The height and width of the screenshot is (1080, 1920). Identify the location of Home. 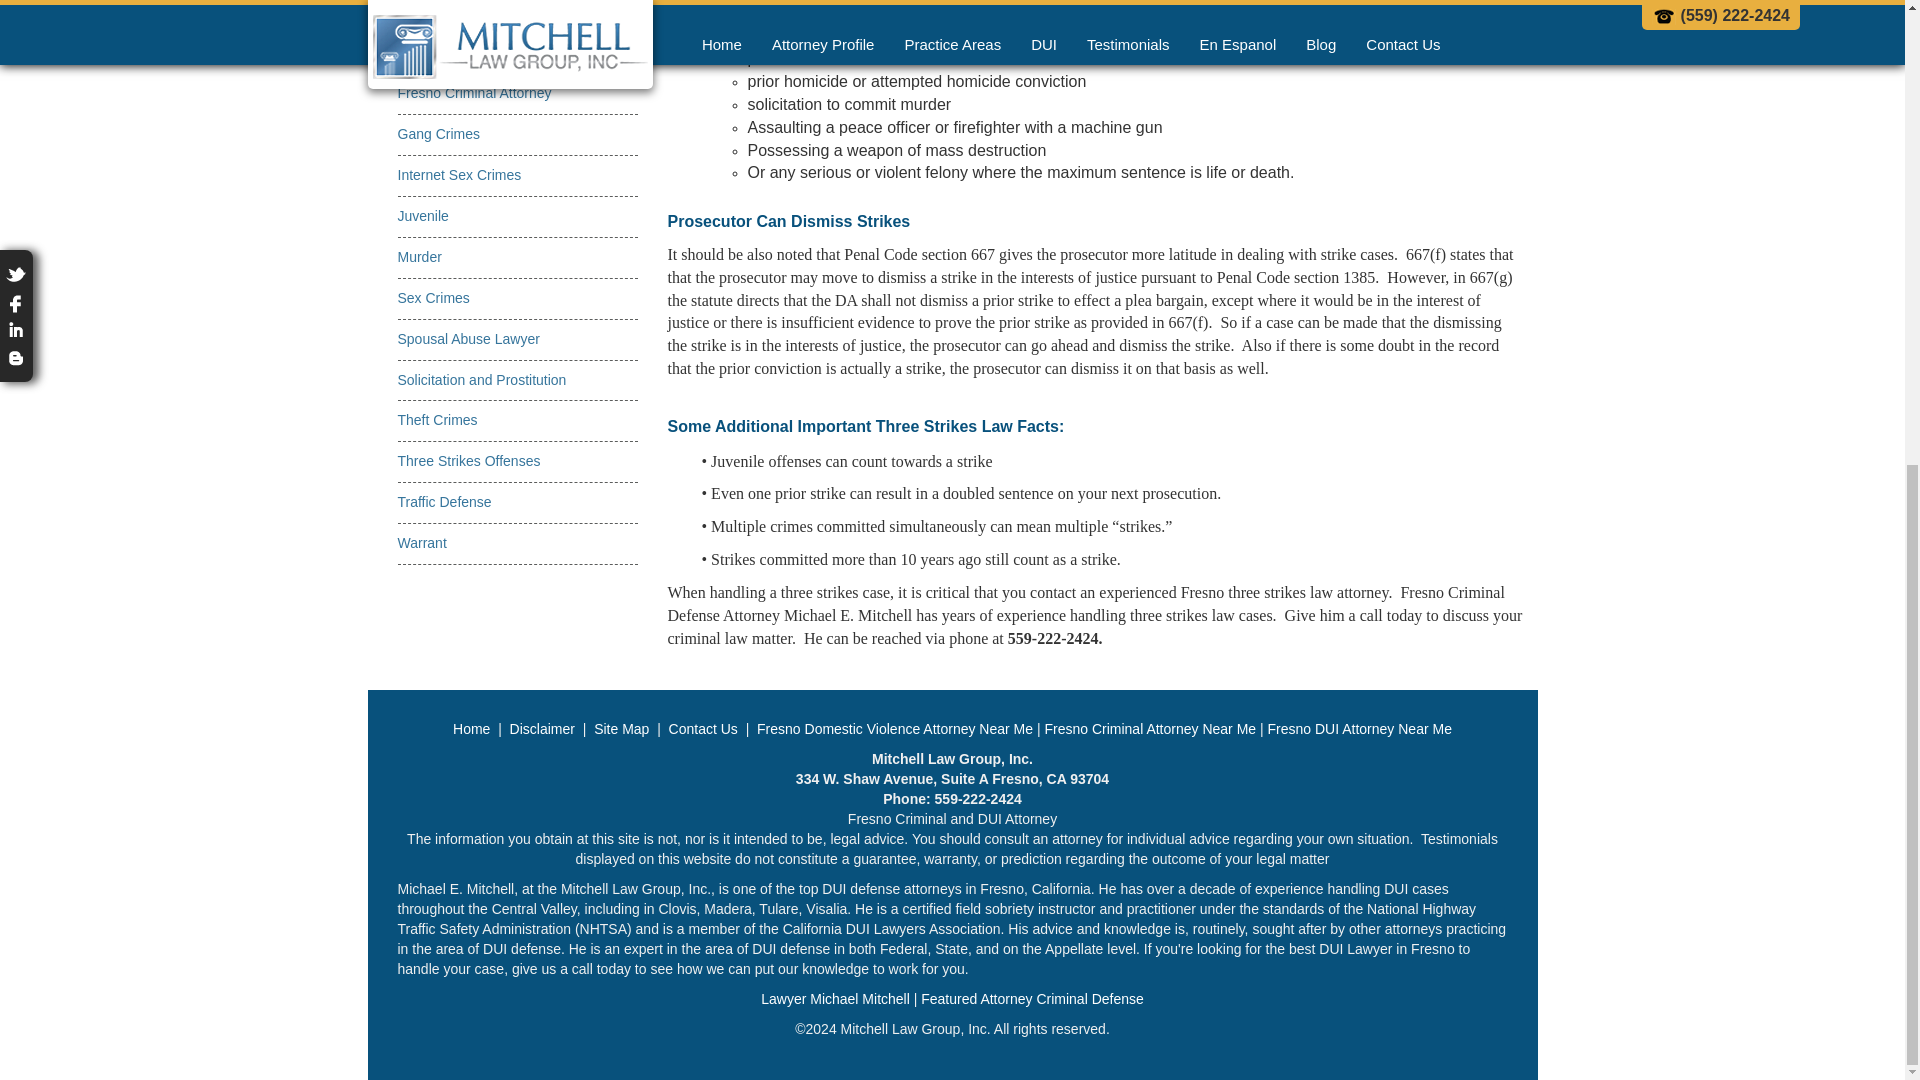
(473, 728).